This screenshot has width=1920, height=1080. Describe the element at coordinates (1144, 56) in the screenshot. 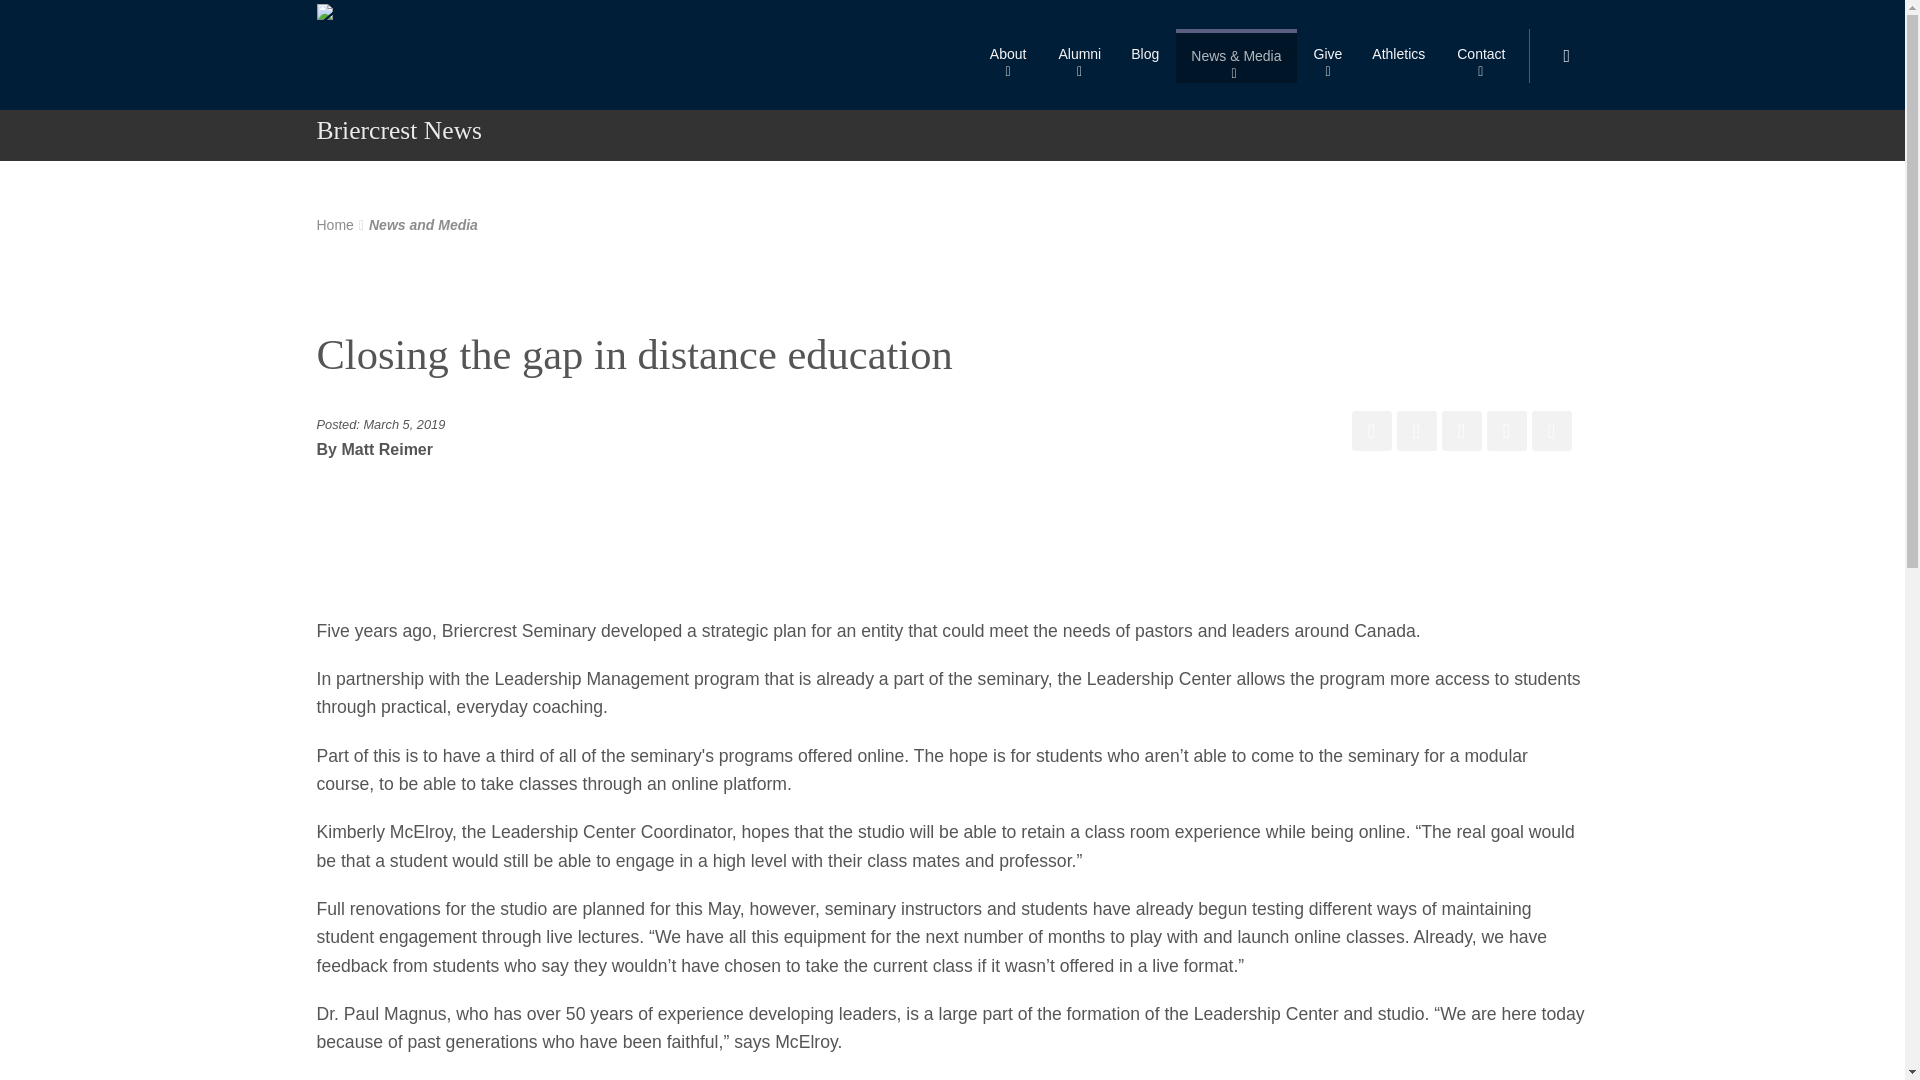

I see `Blog` at that location.